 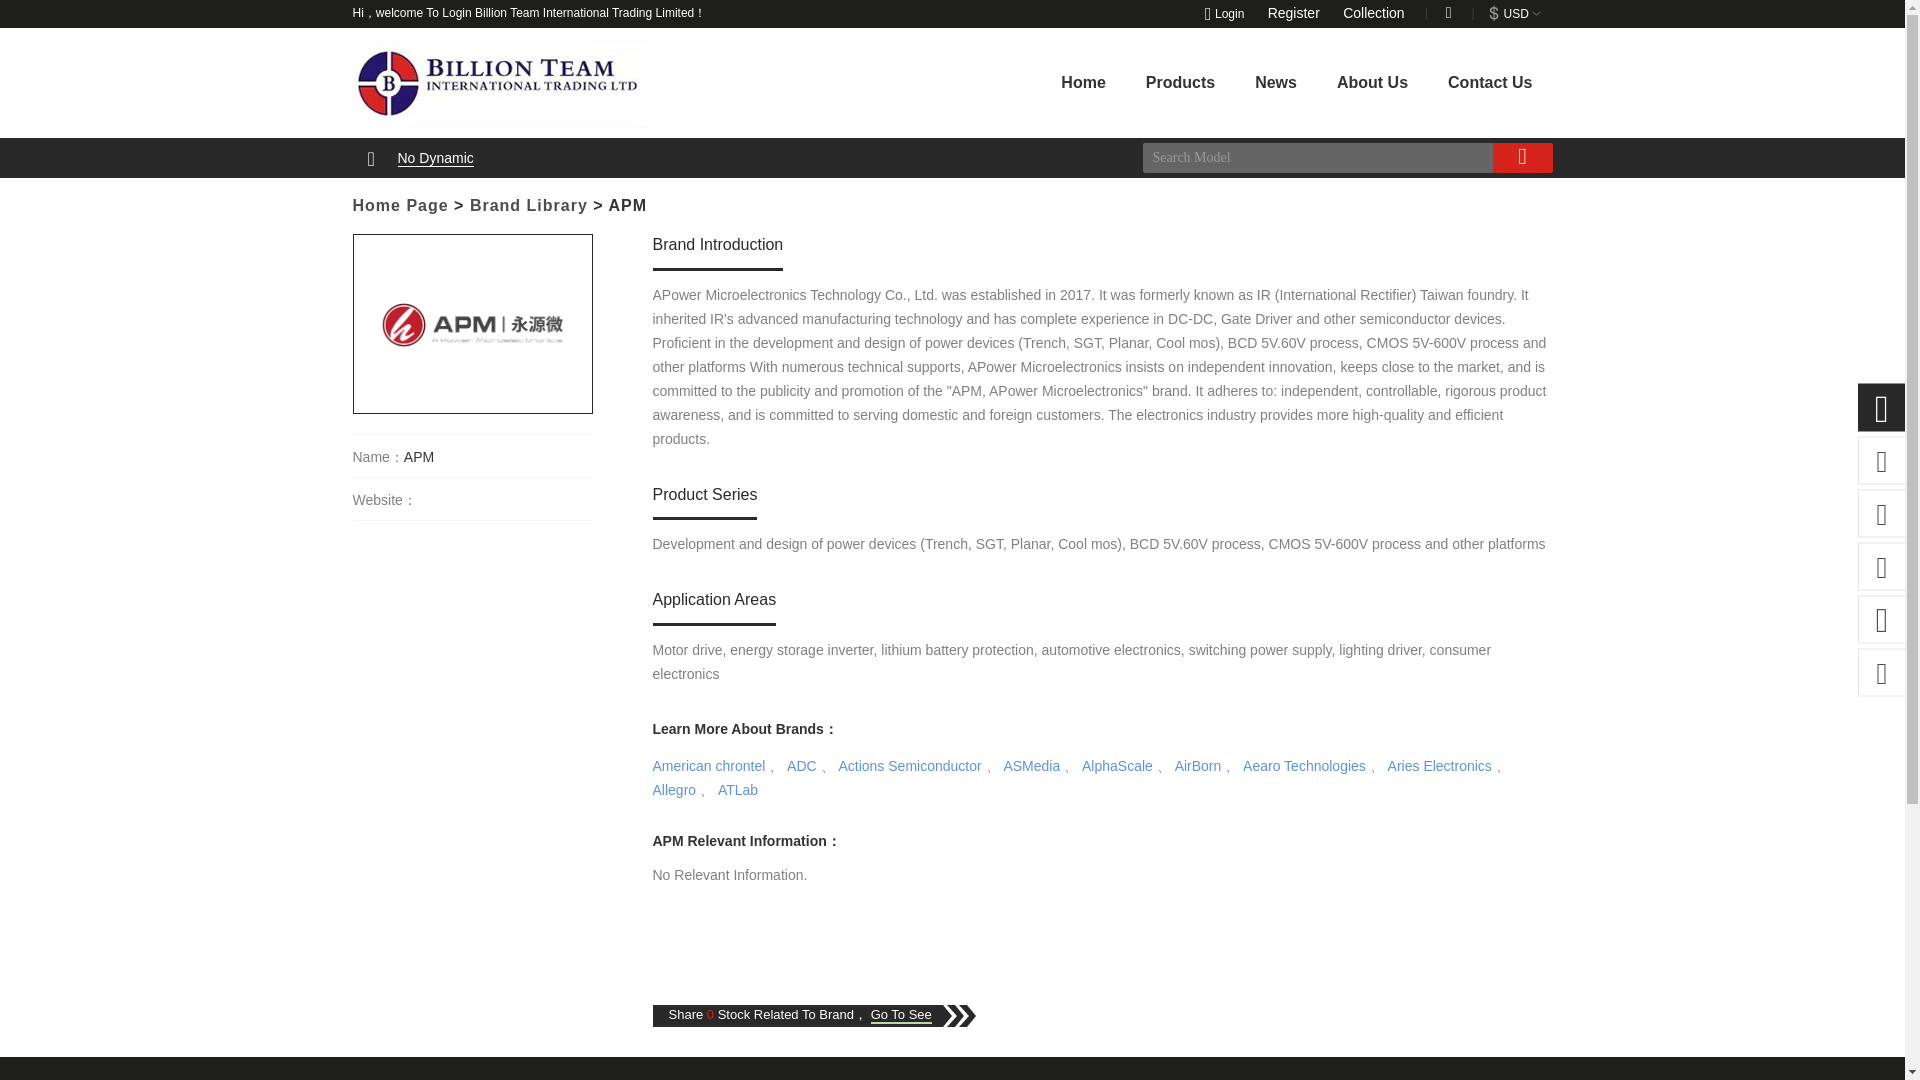 I want to click on Products, so click(x=1180, y=82).